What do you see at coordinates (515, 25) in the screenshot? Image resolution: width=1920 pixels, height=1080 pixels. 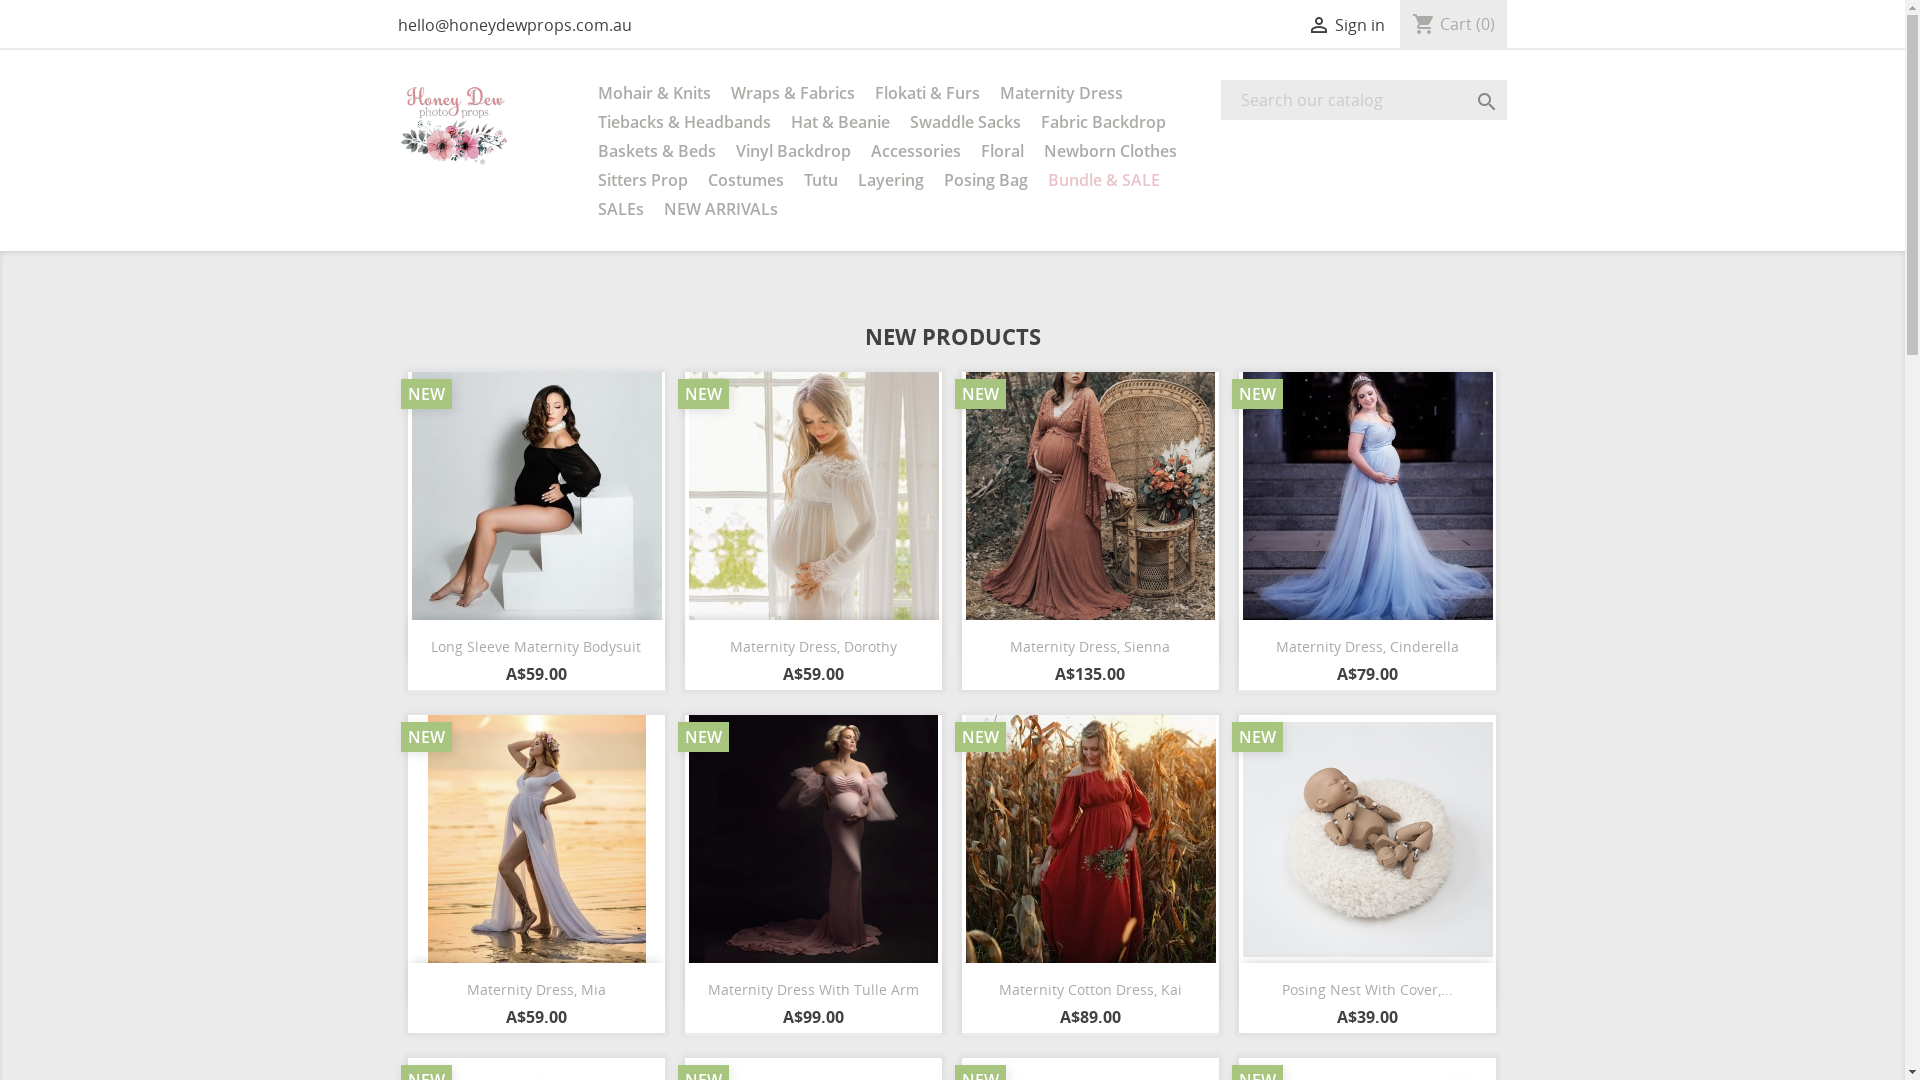 I see `hello@honeydewprops.com.au` at bounding box center [515, 25].